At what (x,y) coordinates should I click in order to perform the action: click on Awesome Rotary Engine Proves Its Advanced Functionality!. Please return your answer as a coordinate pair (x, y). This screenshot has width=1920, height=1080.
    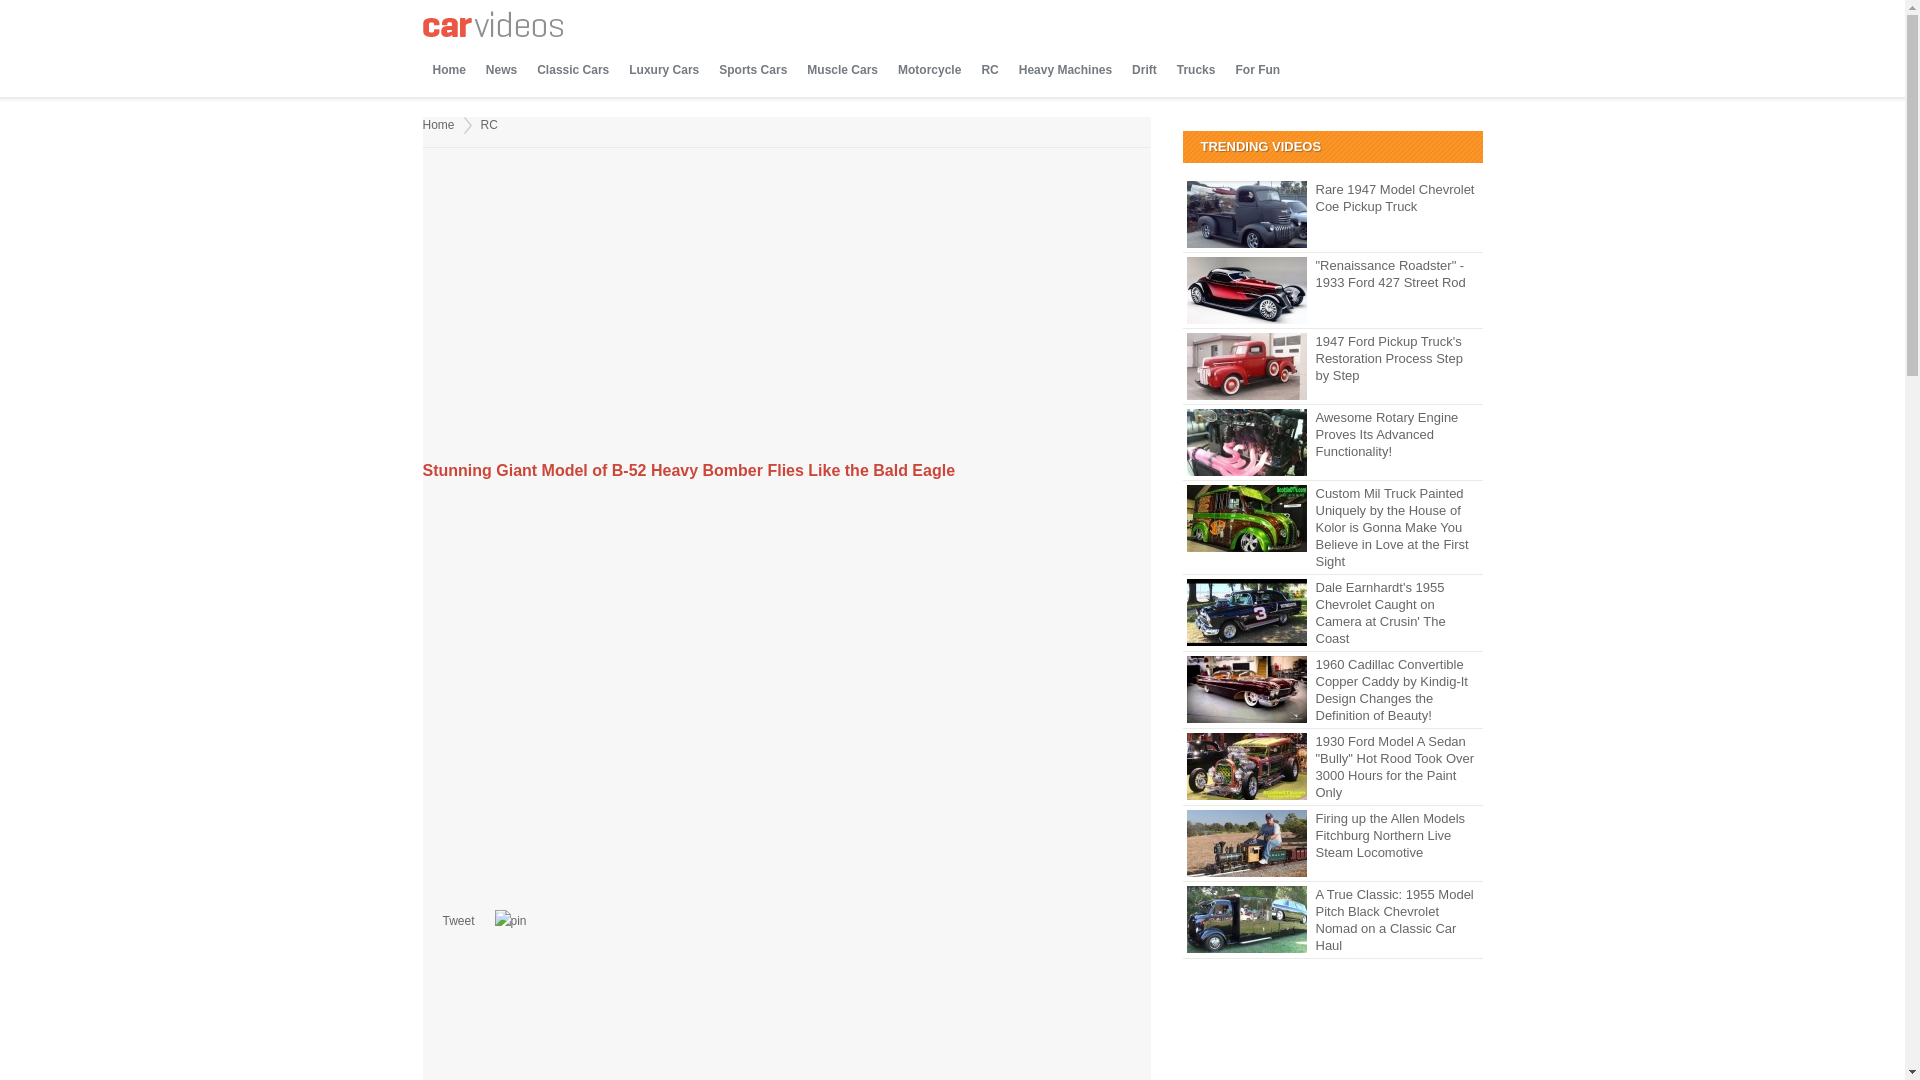
    Looking at the image, I should click on (1332, 434).